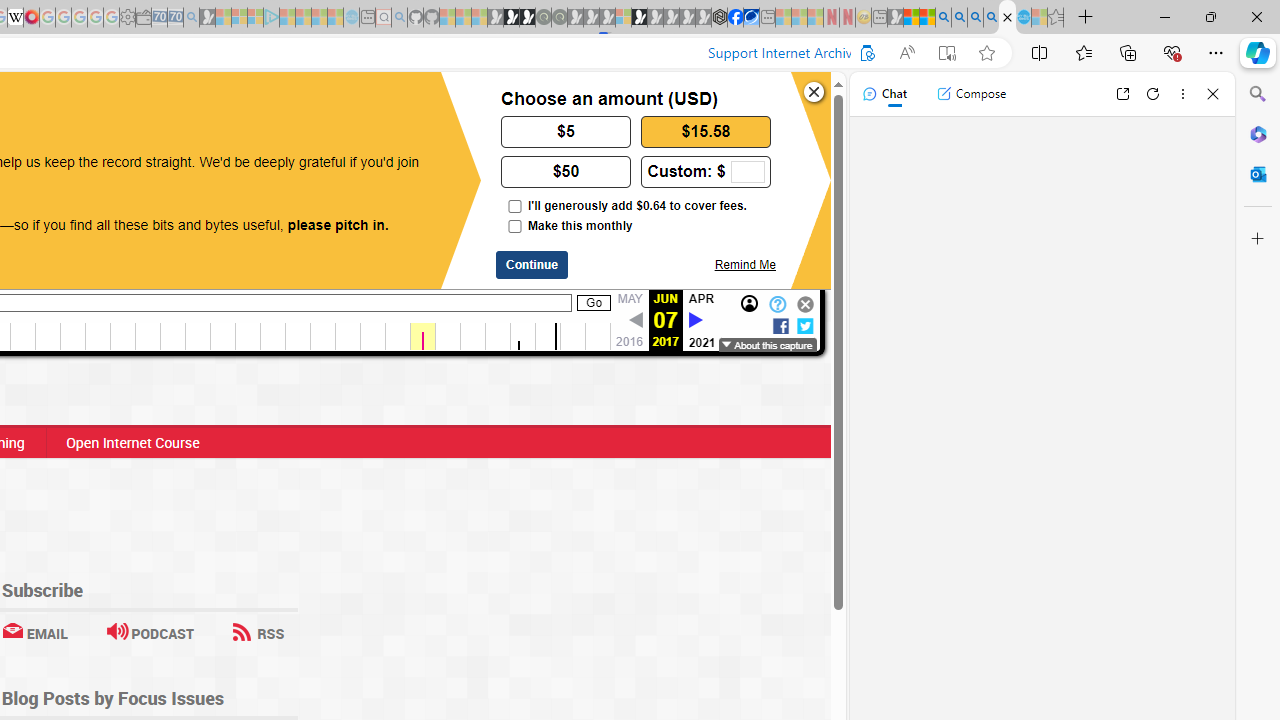 This screenshot has width=1280, height=720. Describe the element at coordinates (695, 321) in the screenshot. I see `Next capture` at that location.